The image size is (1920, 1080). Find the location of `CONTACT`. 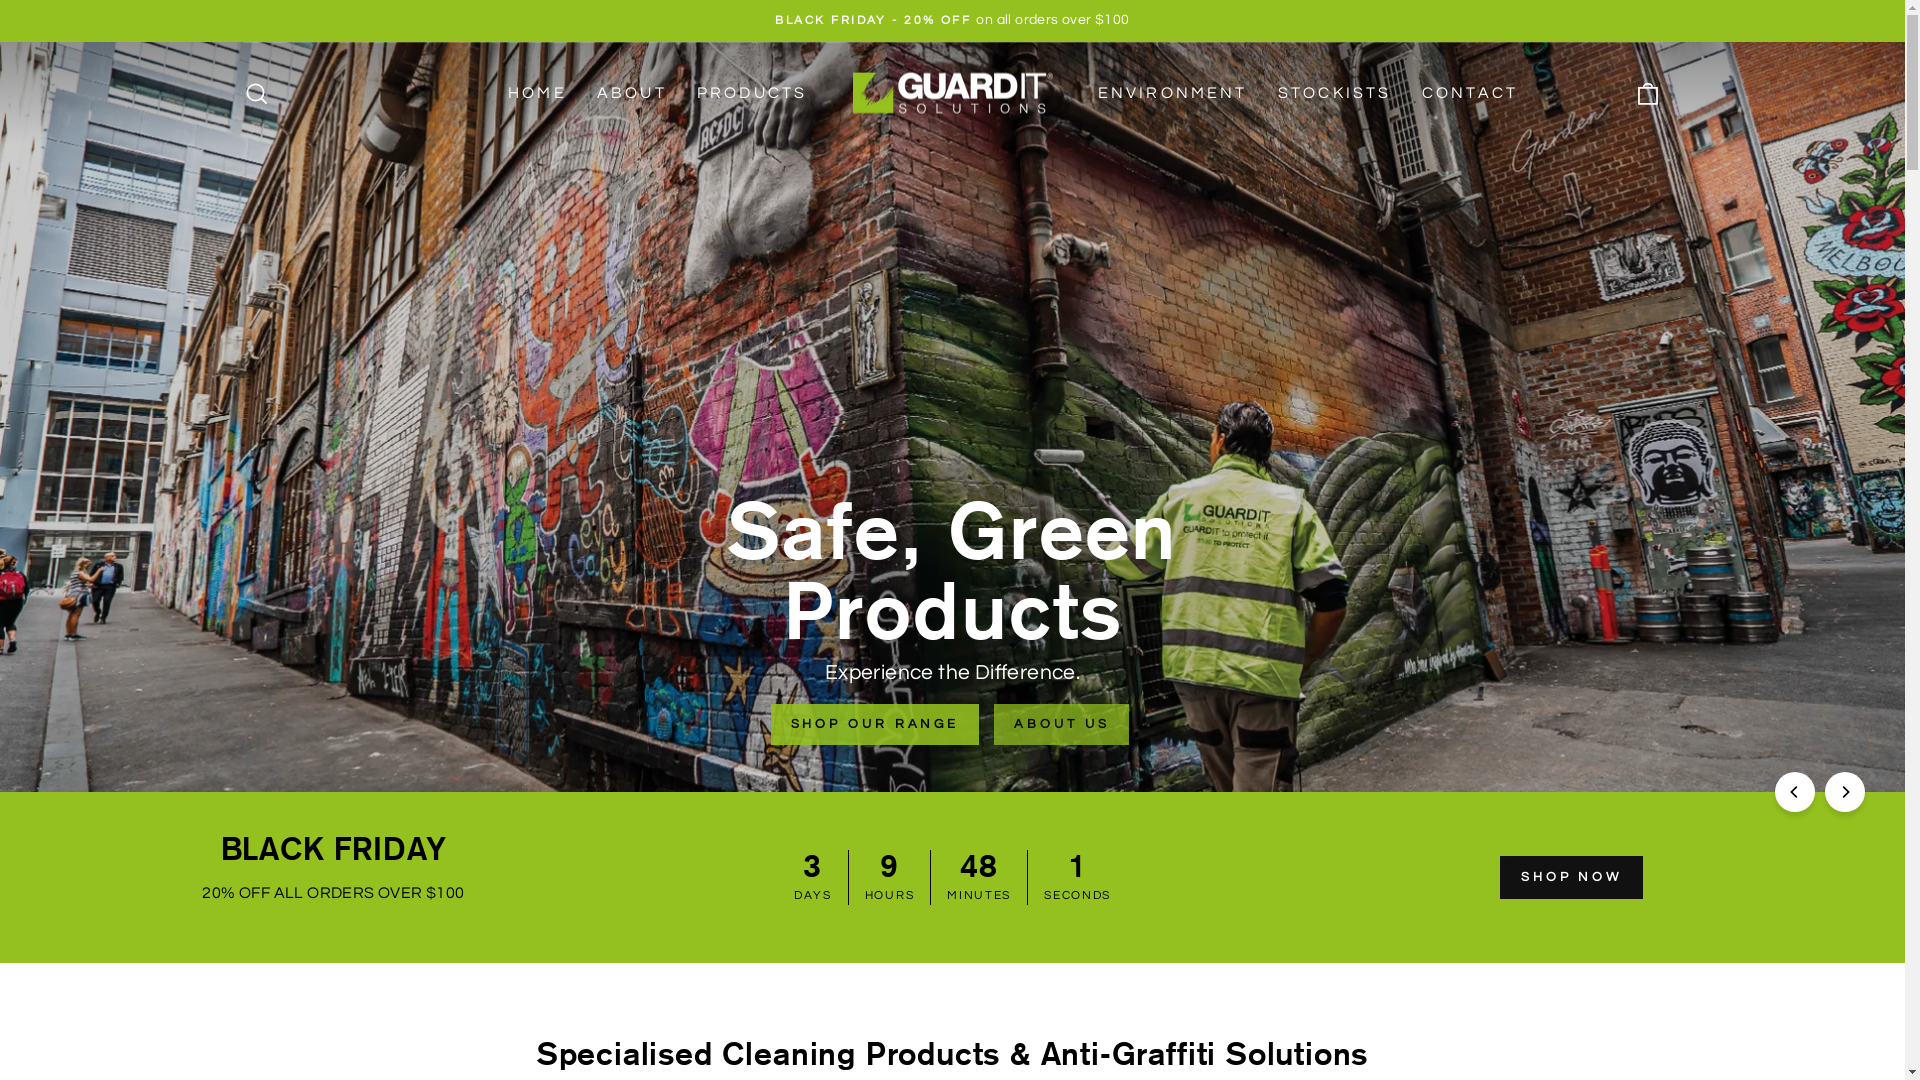

CONTACT is located at coordinates (1470, 94).